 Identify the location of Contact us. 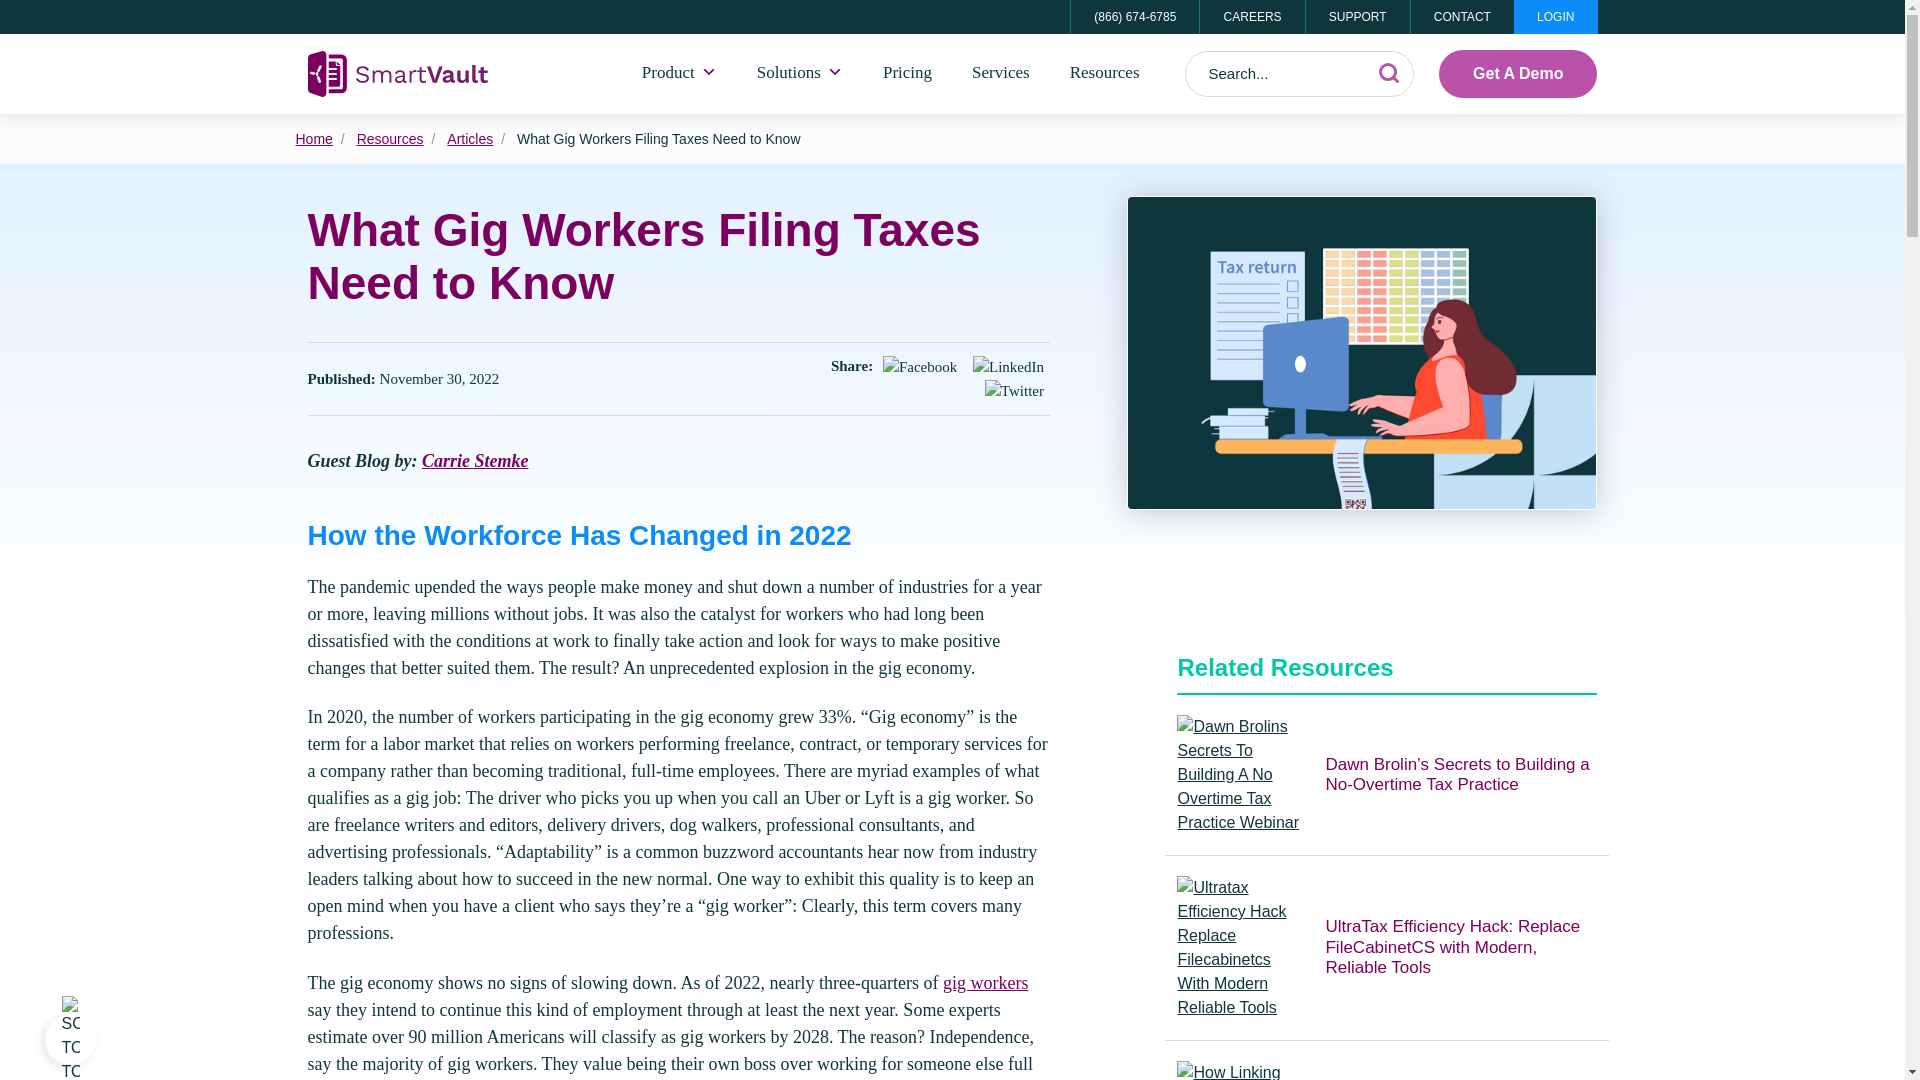
(1462, 16).